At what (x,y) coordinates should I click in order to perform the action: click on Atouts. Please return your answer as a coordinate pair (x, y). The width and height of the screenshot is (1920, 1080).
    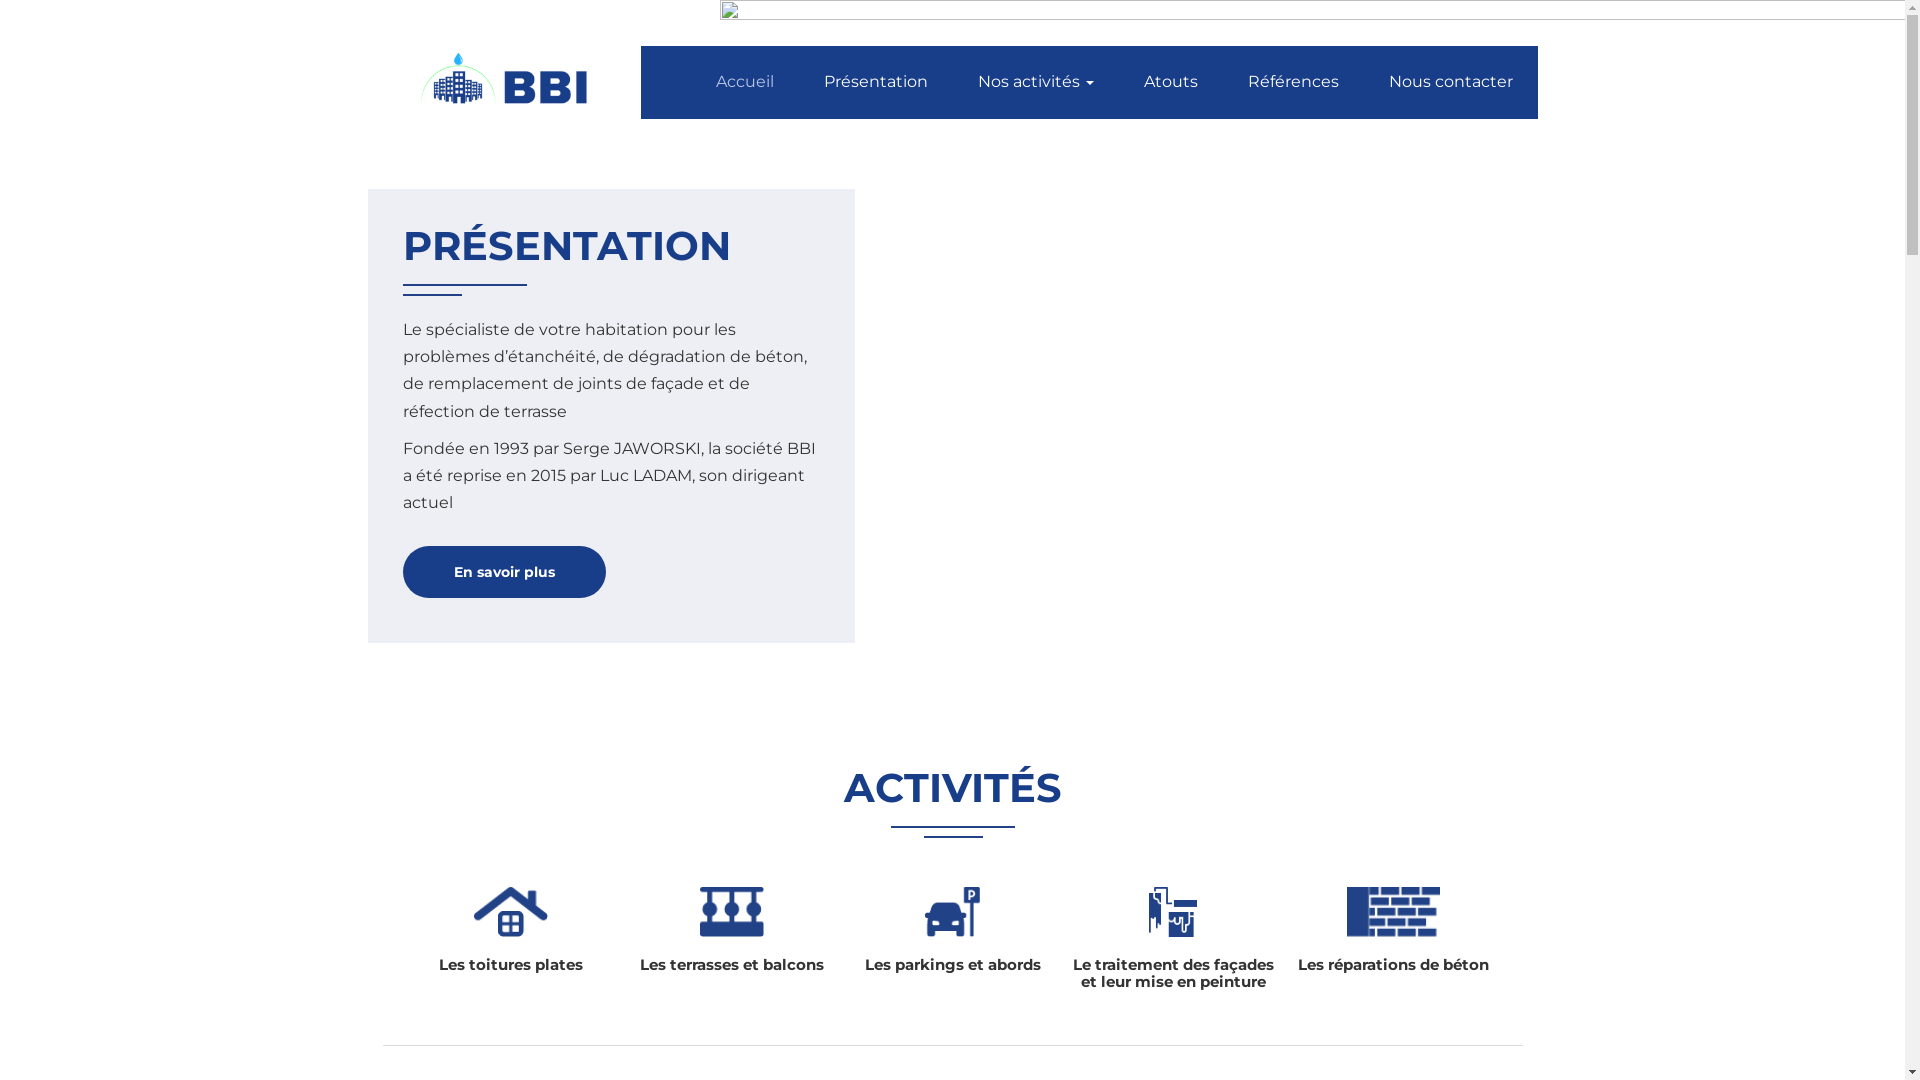
    Looking at the image, I should click on (1170, 82).